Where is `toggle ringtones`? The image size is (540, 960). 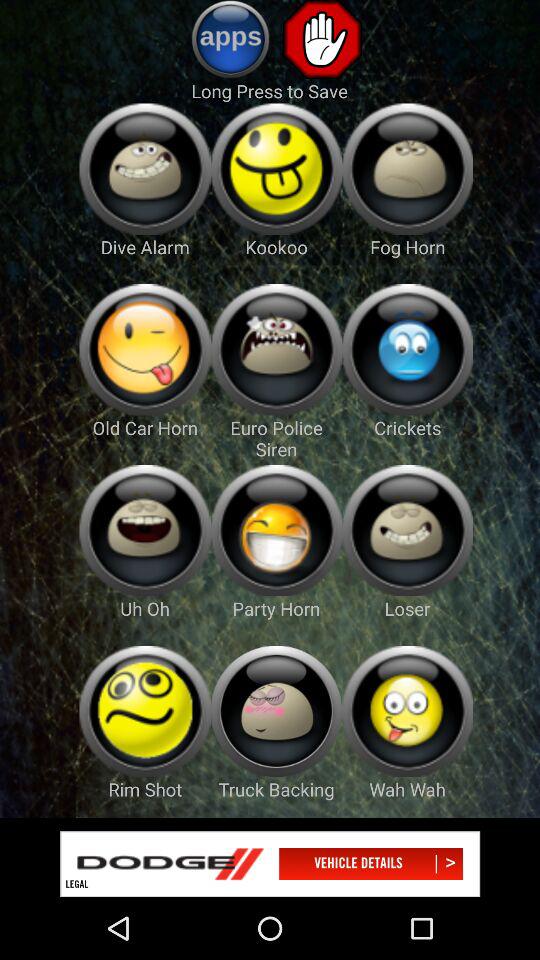 toggle ringtones is located at coordinates (144, 350).